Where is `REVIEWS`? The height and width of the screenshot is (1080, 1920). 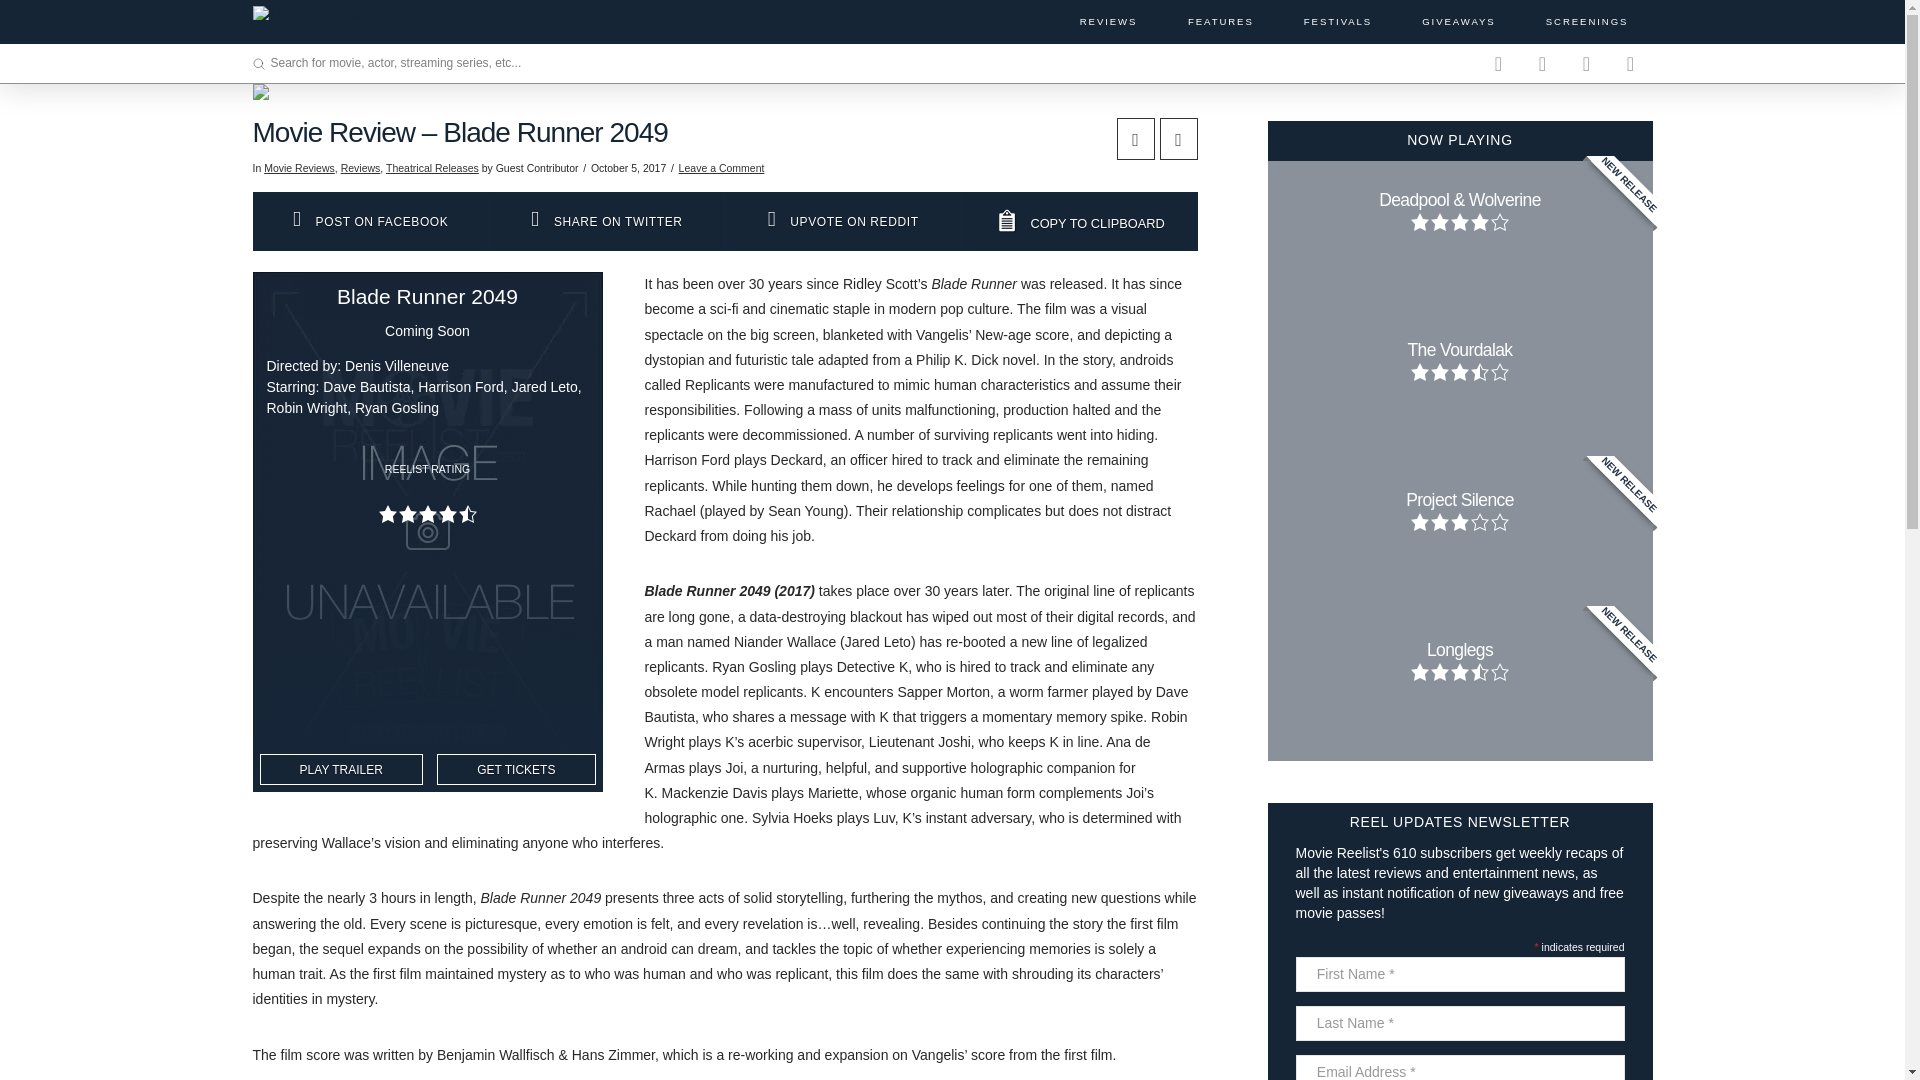
REVIEWS is located at coordinates (1108, 22).